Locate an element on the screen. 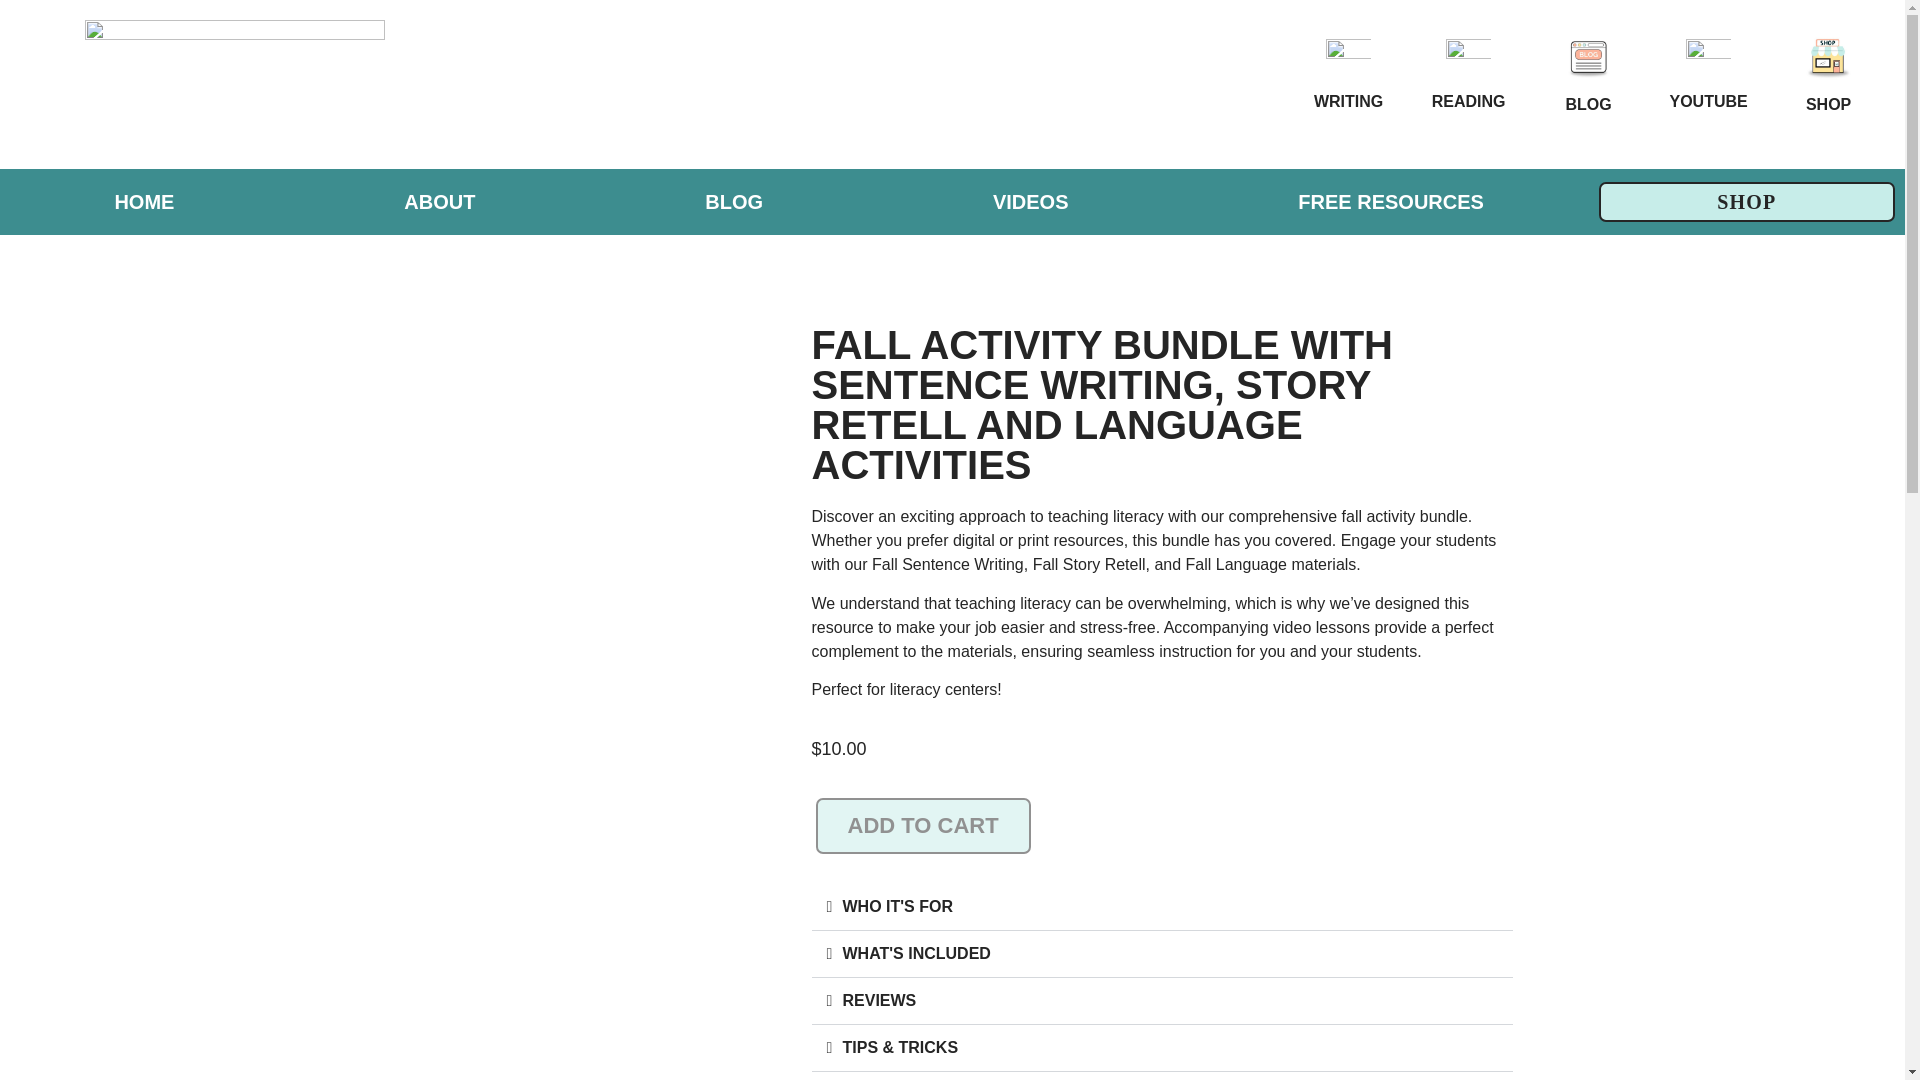 This screenshot has height=1080, width=1920. FREE RESOURCES is located at coordinates (1390, 202).